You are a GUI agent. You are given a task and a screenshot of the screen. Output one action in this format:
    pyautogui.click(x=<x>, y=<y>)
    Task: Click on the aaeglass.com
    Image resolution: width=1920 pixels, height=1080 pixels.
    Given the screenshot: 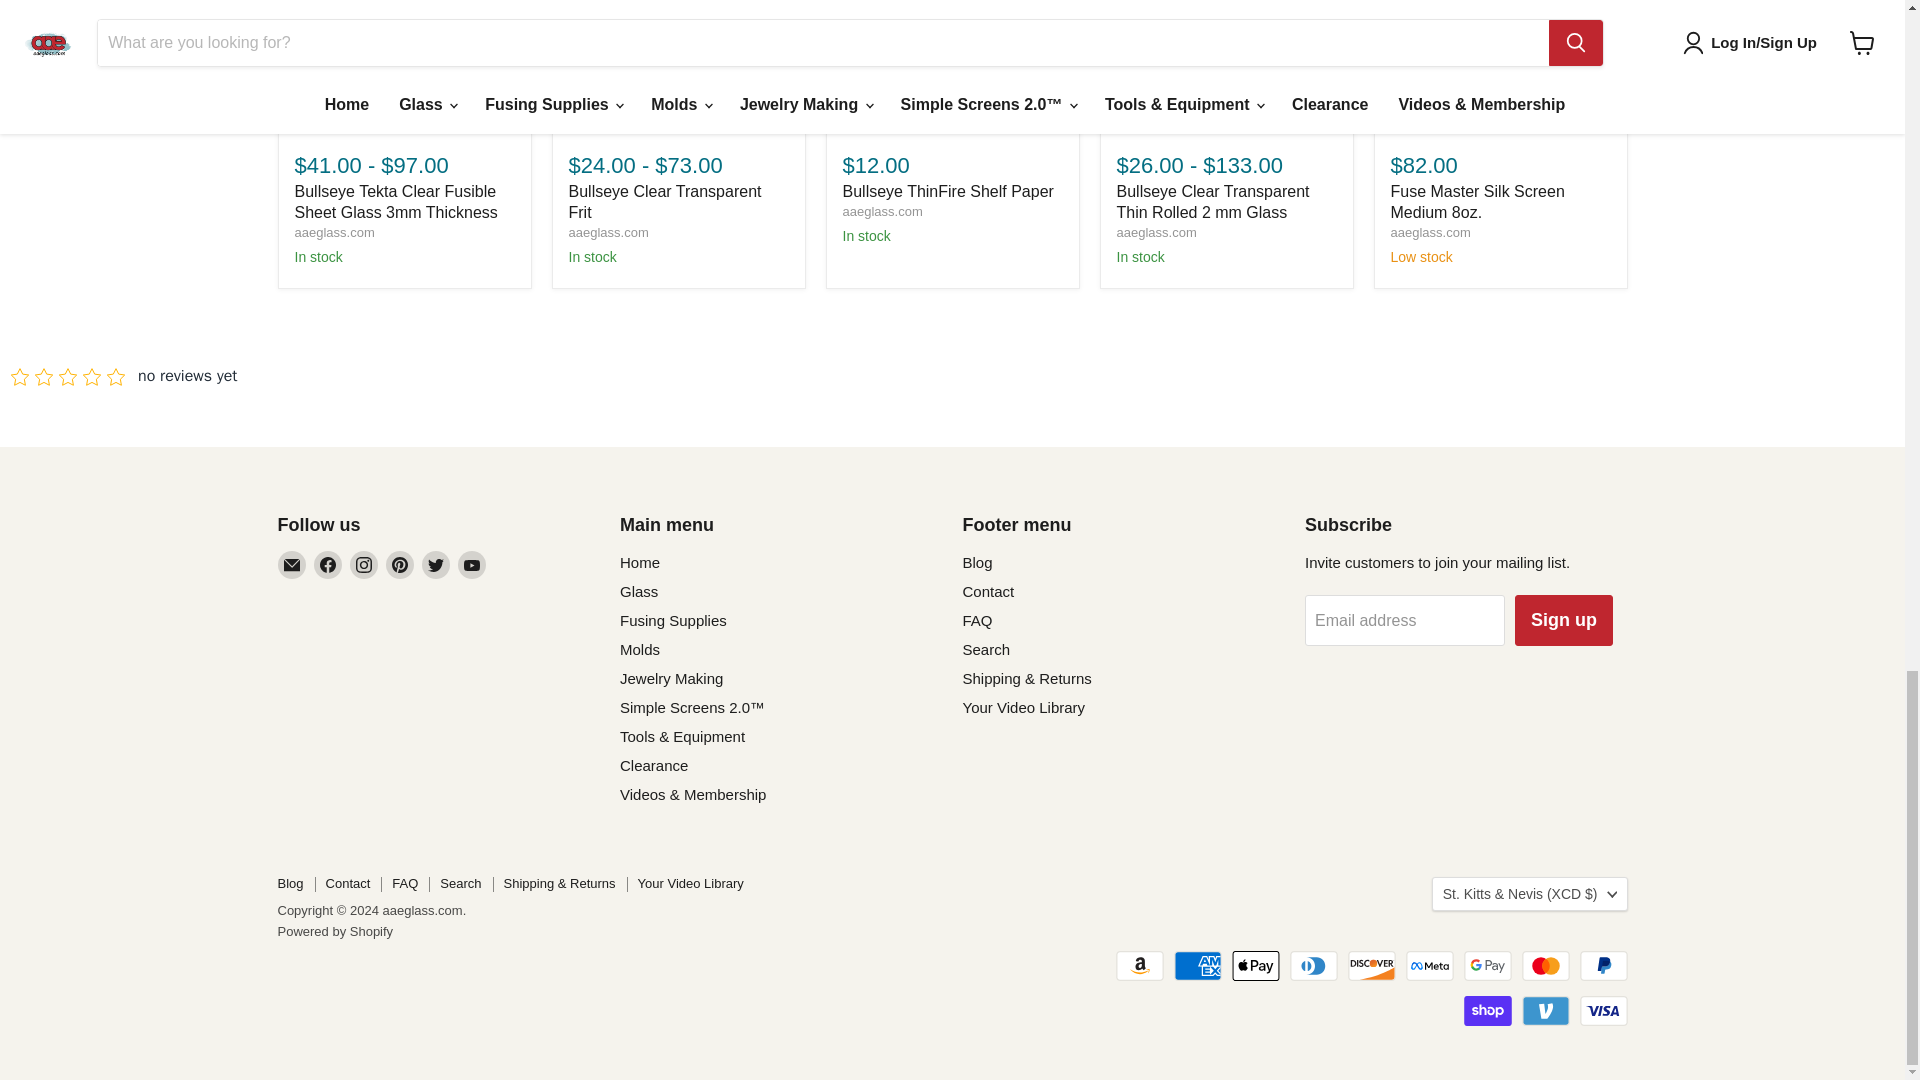 What is the action you would take?
    pyautogui.click(x=1430, y=232)
    